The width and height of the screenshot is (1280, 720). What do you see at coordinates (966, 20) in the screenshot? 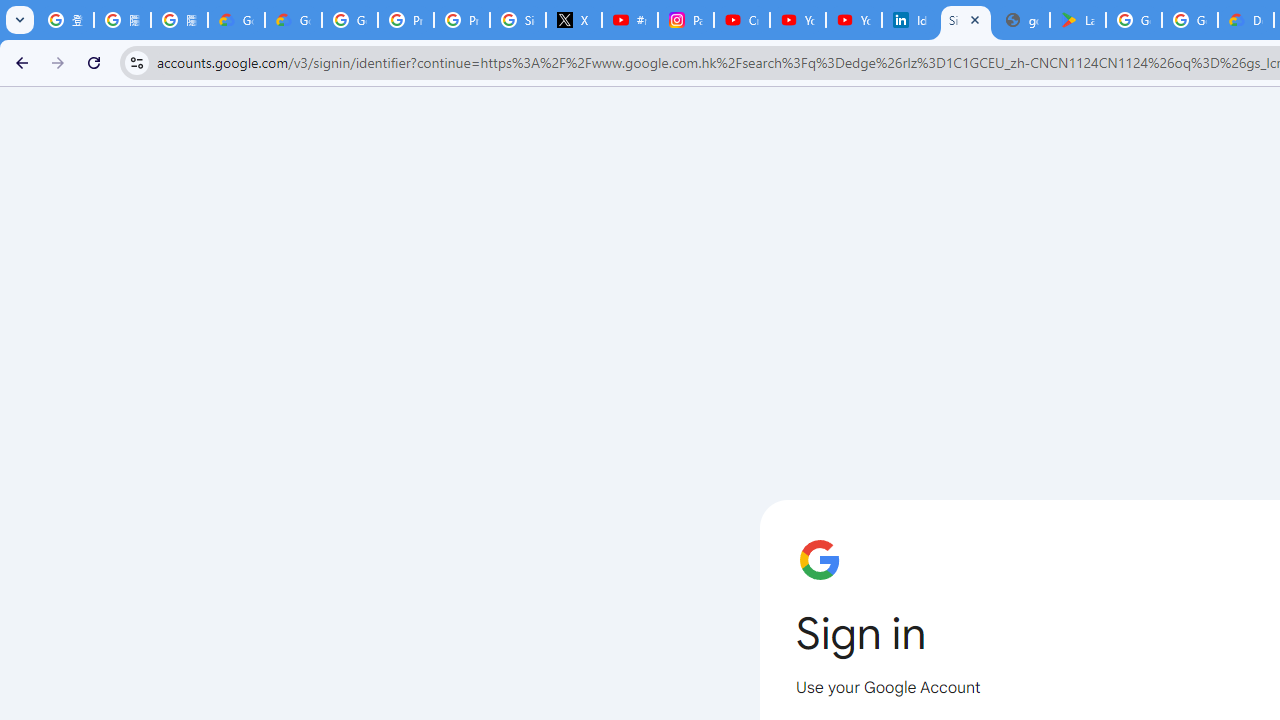
I see `Sign in - Google Accounts` at bounding box center [966, 20].